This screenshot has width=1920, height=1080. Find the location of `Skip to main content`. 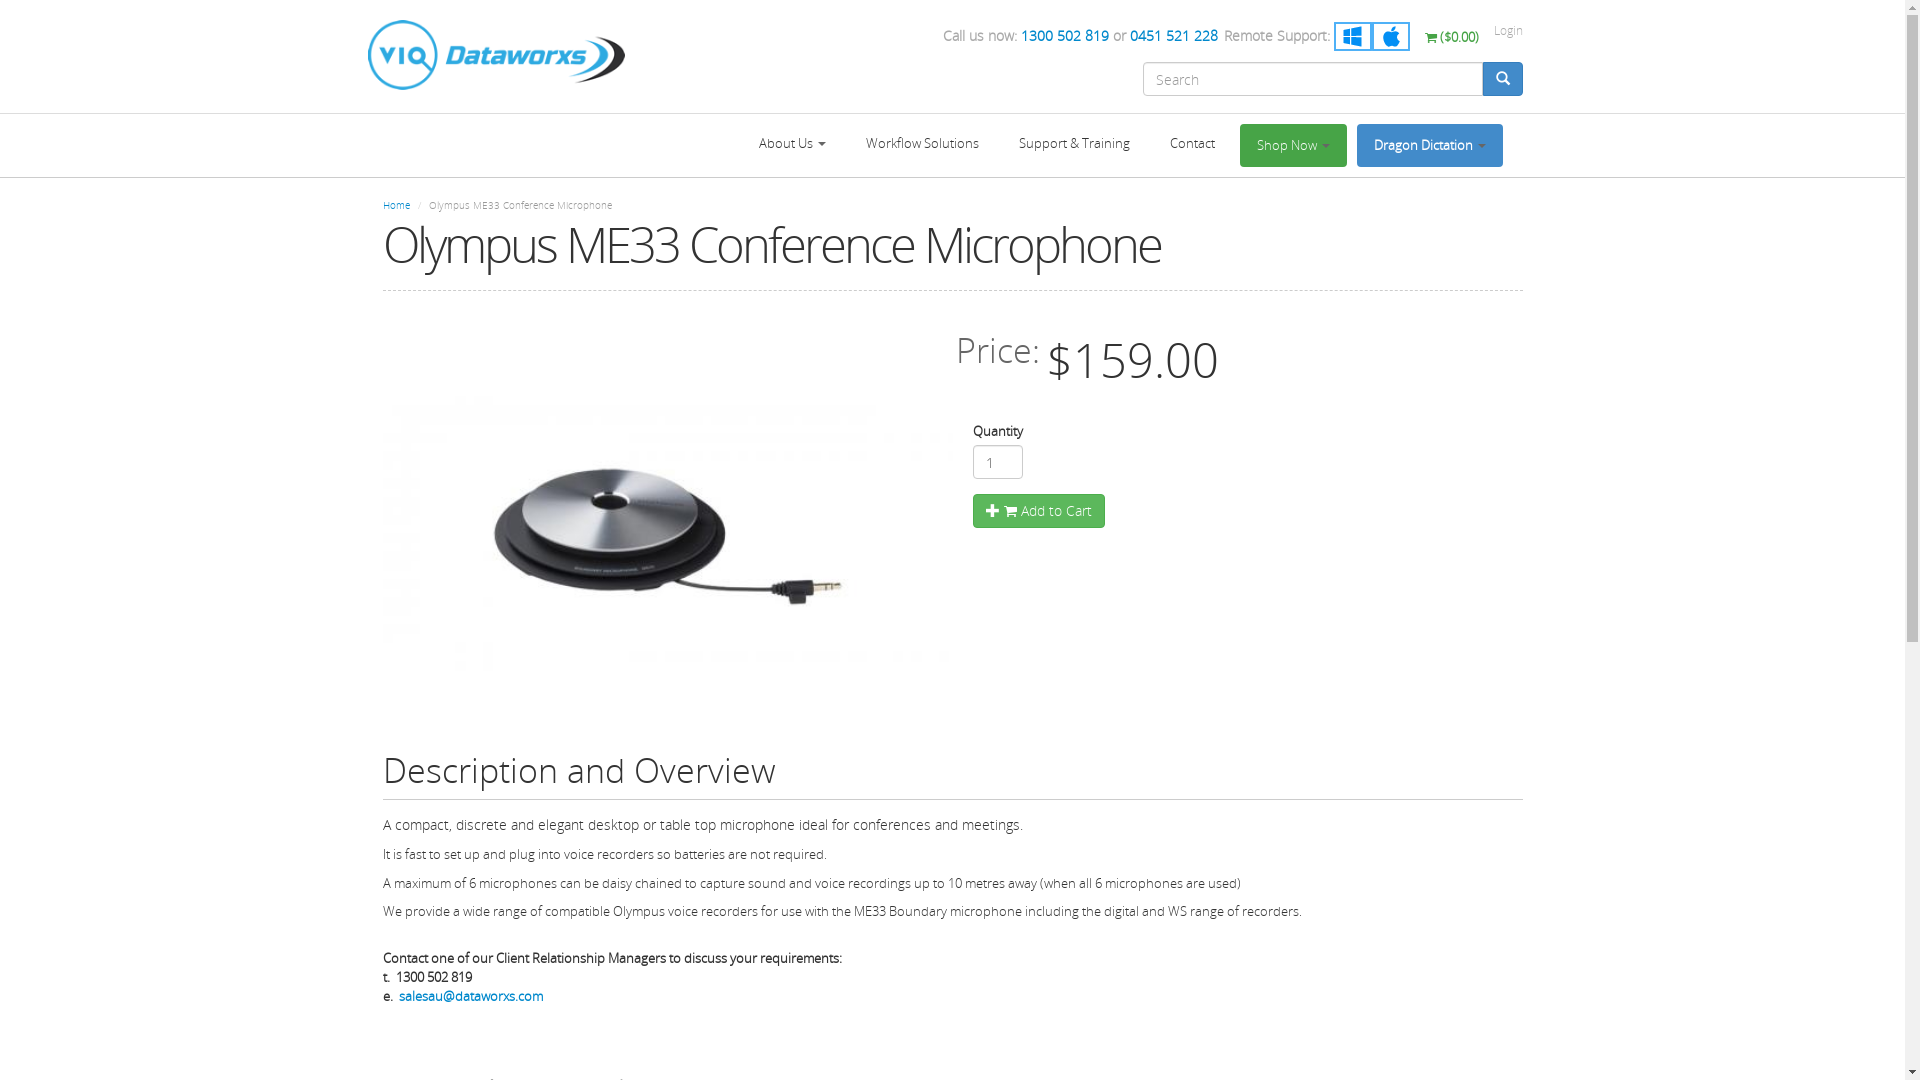

Skip to main content is located at coordinates (0, 0).